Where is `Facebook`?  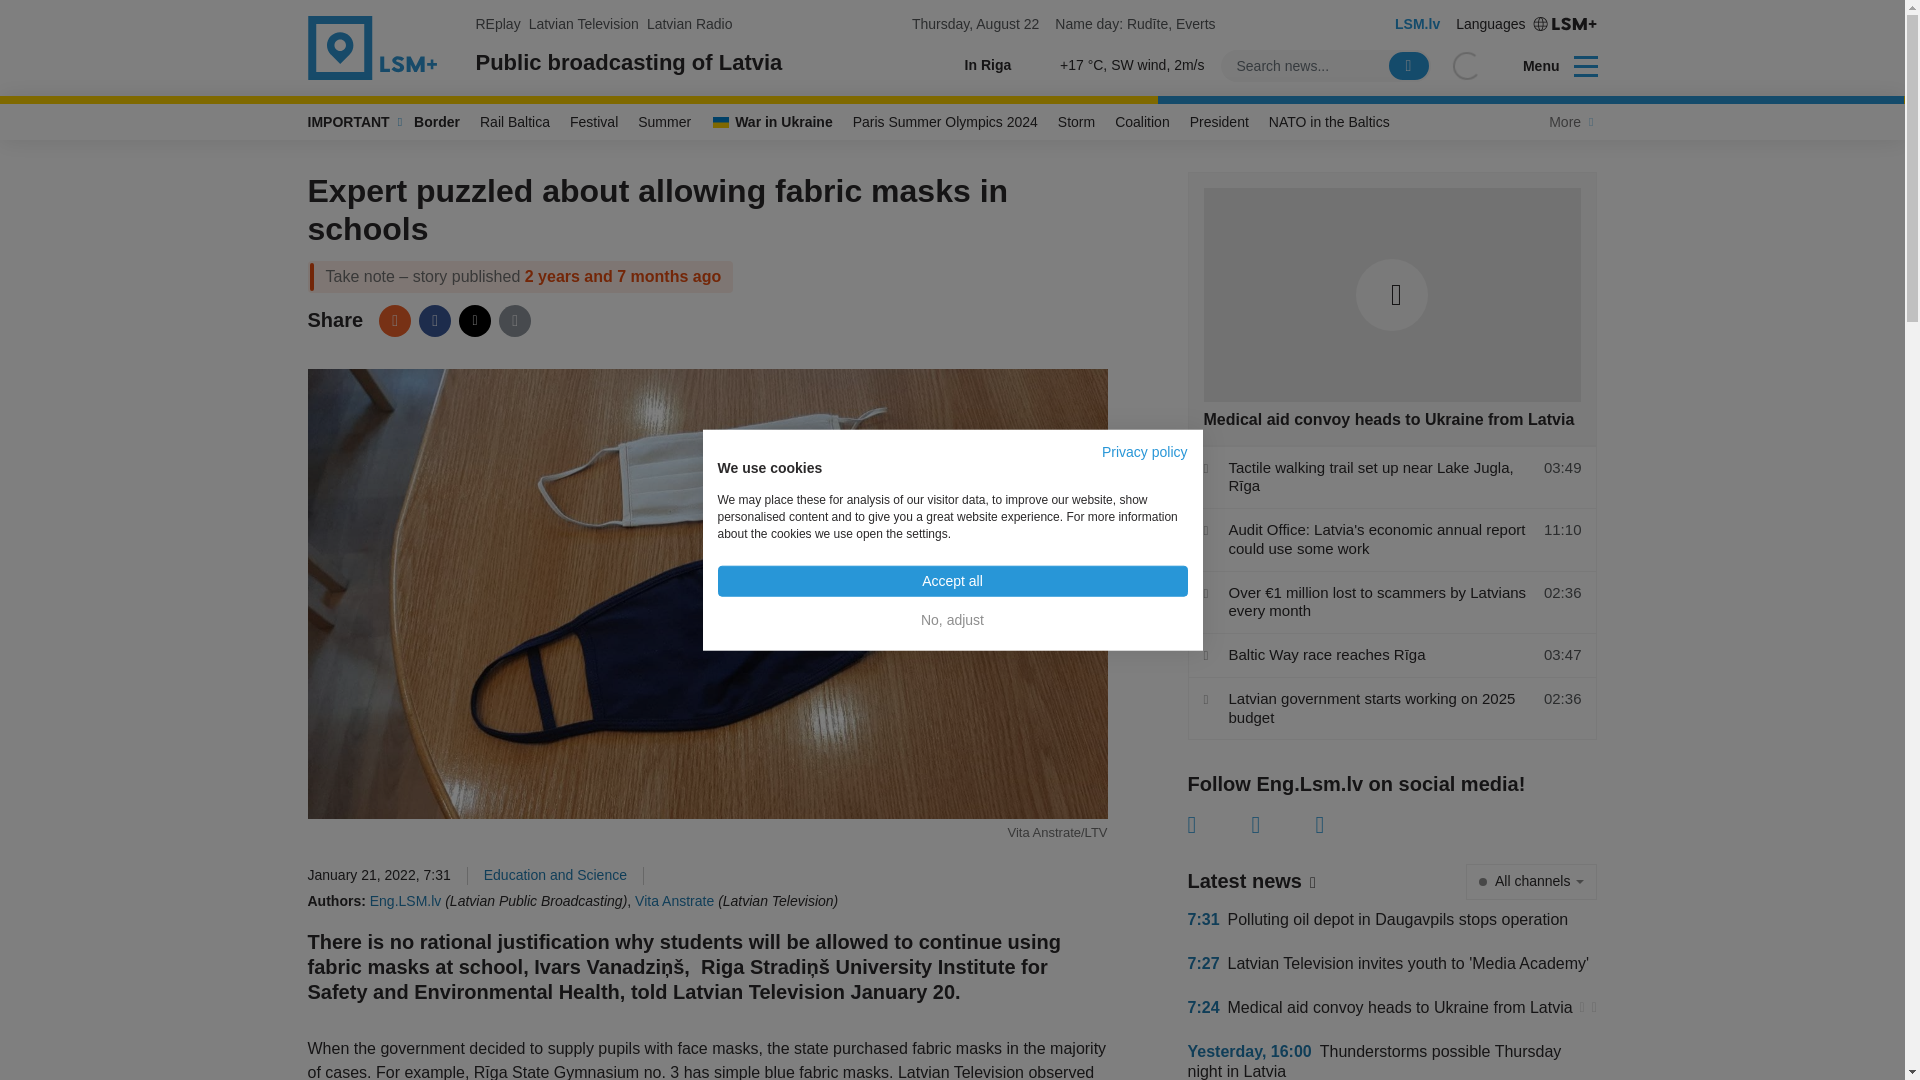
Facebook is located at coordinates (434, 320).